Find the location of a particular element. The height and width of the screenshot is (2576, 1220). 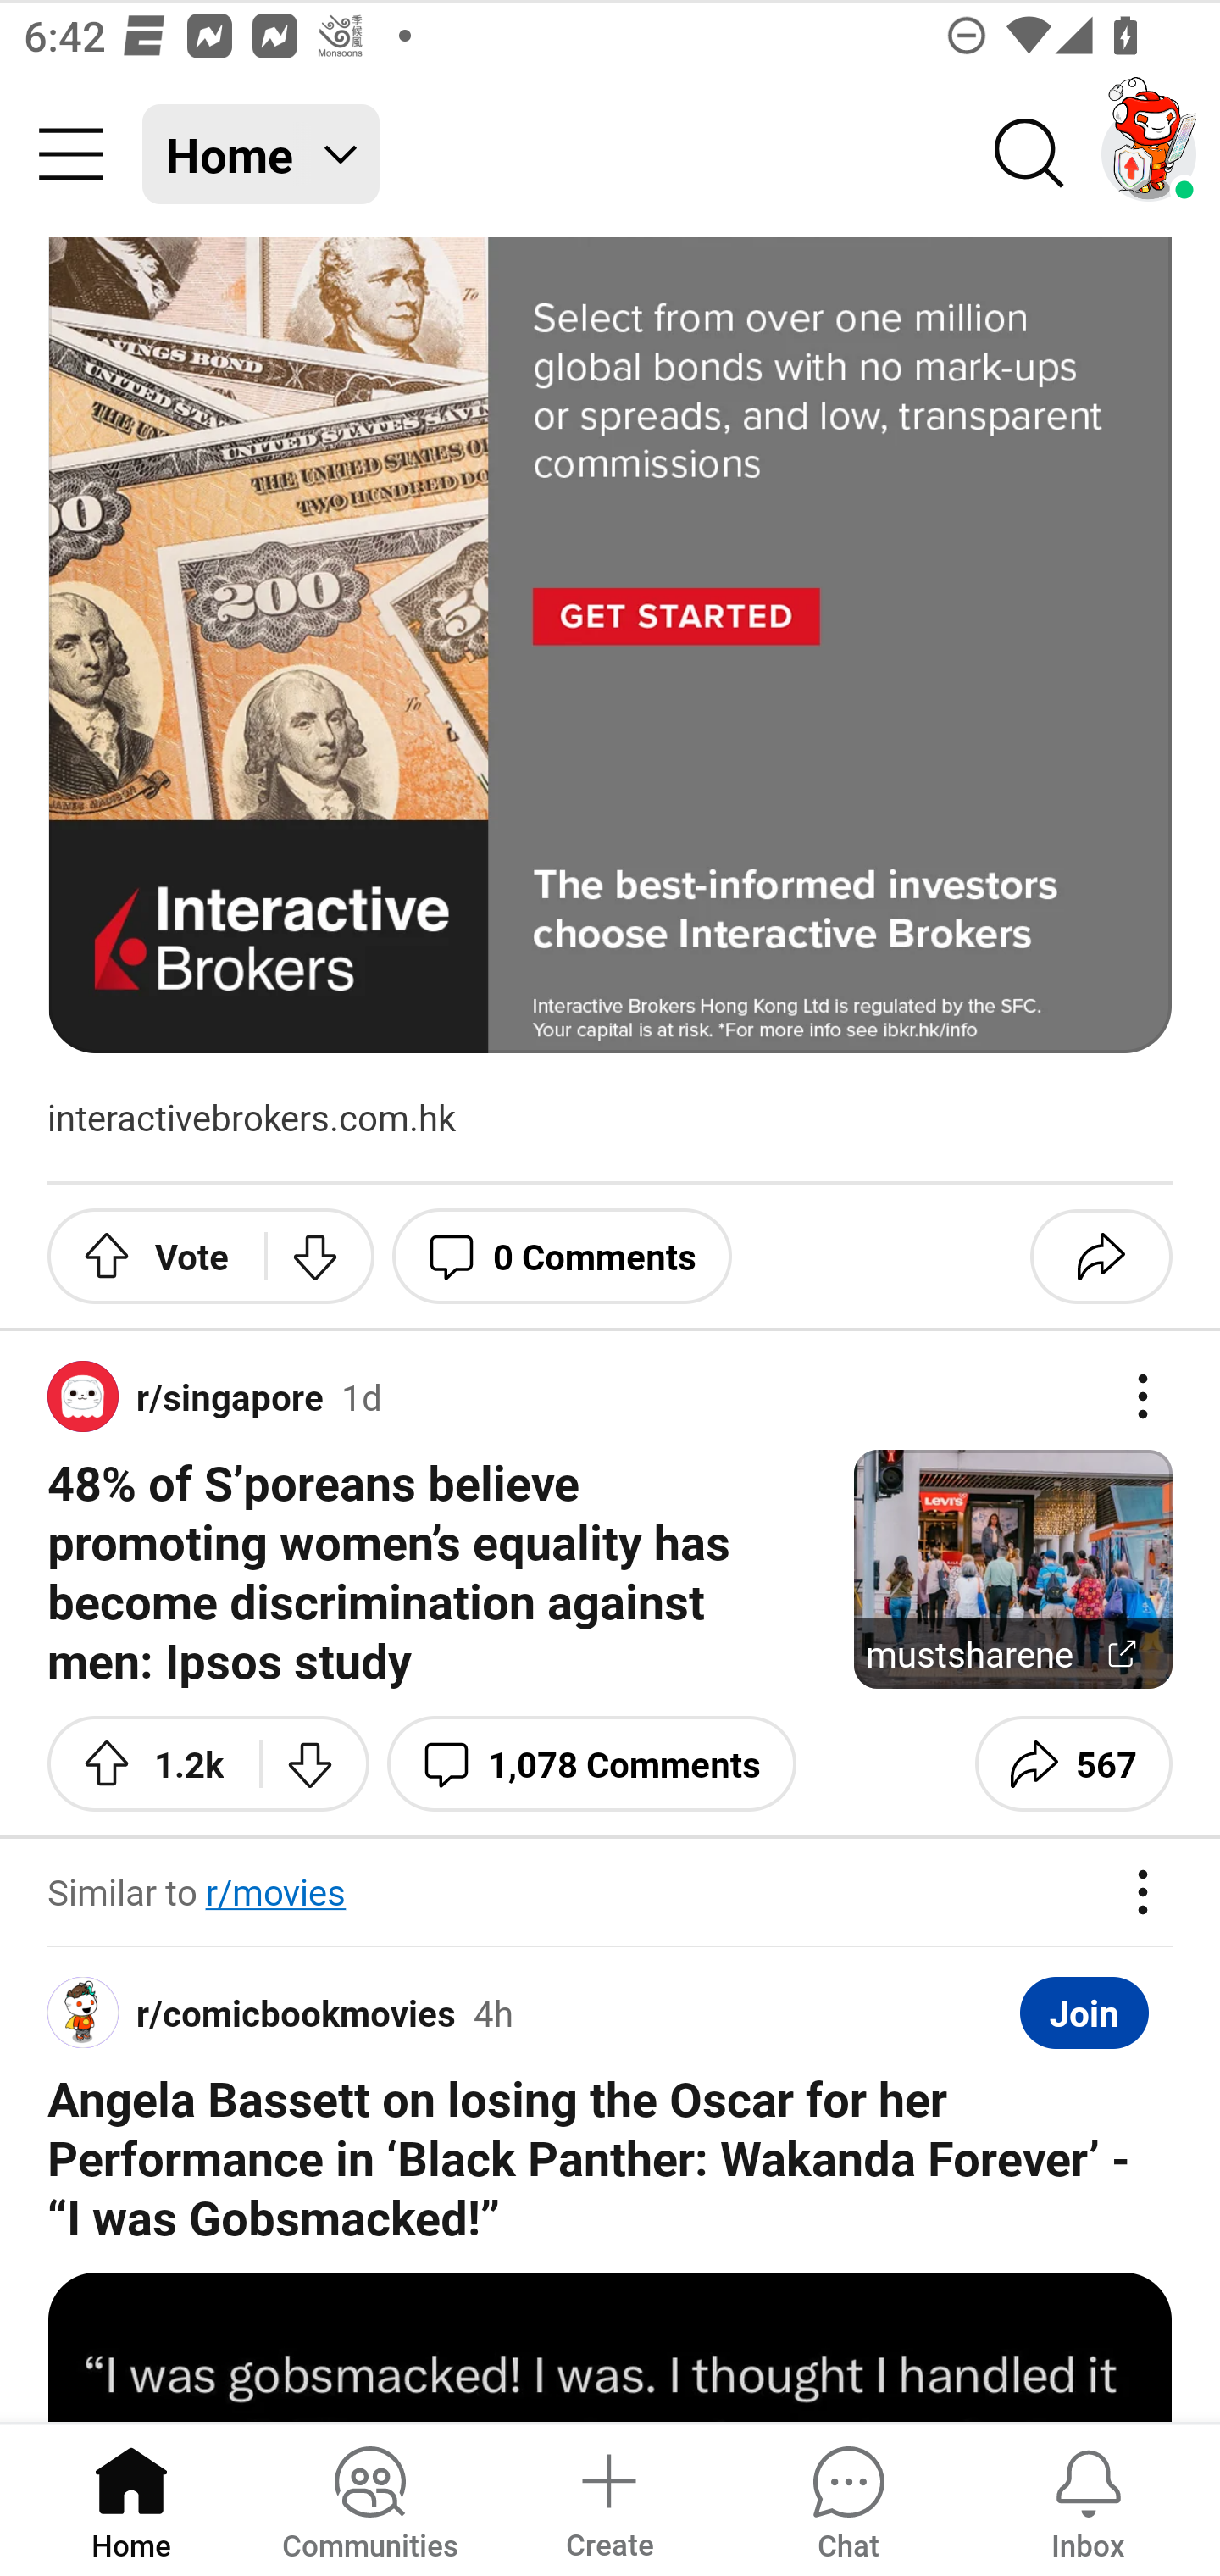

Communities is located at coordinates (369, 2498).